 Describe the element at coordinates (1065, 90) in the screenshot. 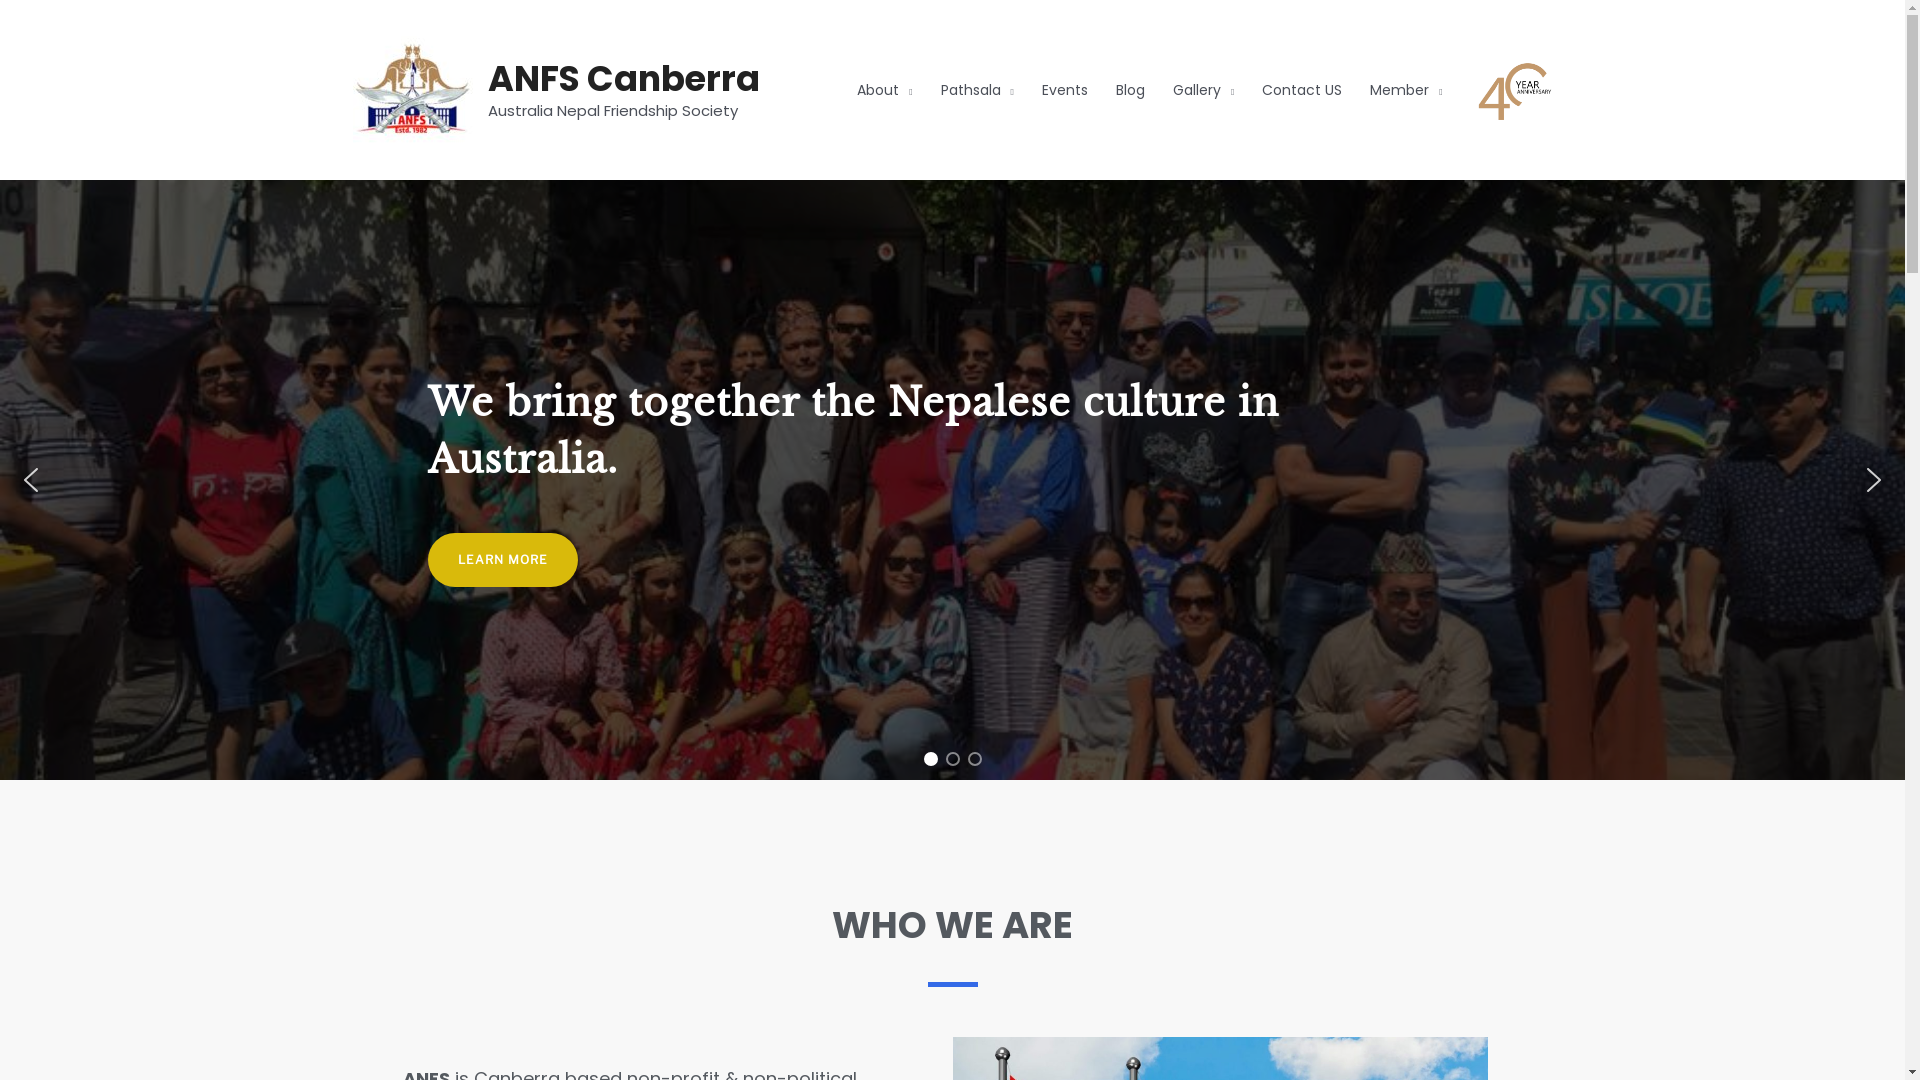

I see `Events` at that location.